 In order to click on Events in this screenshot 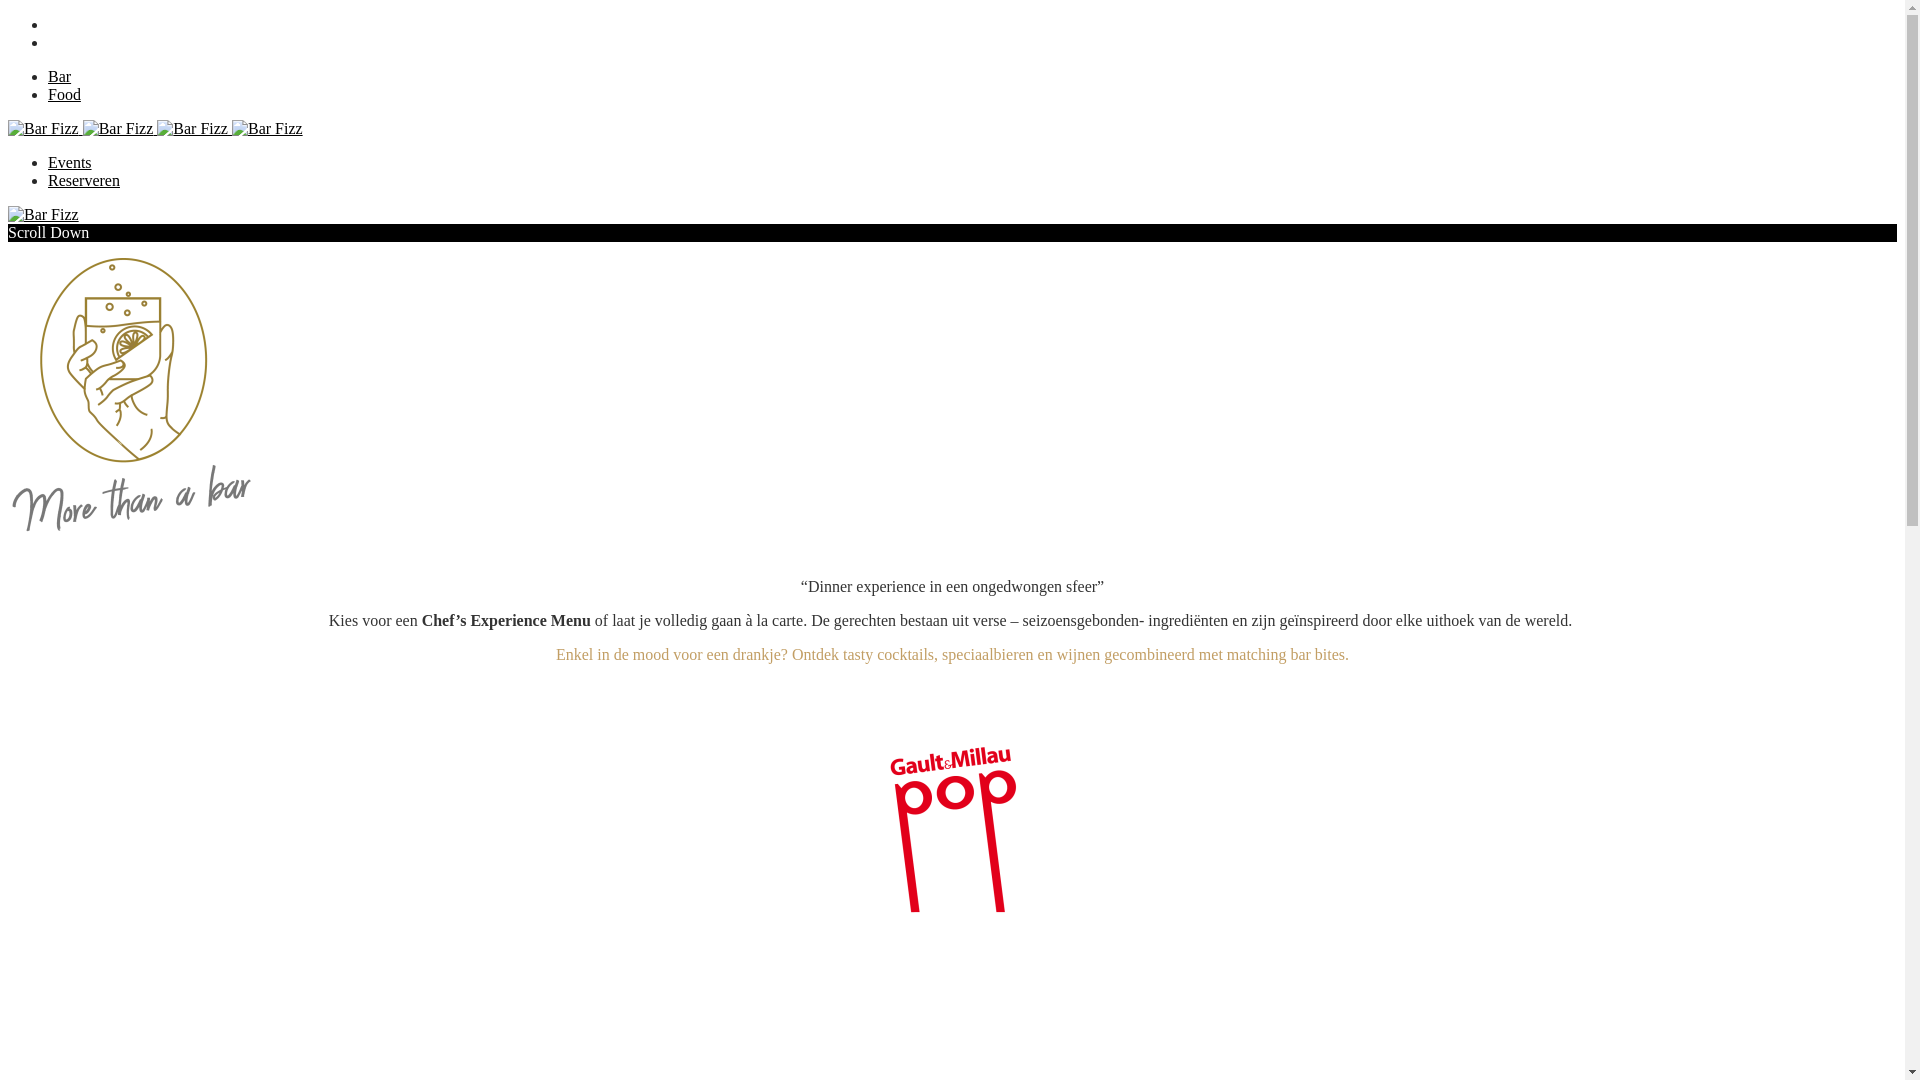, I will do `click(70, 162)`.